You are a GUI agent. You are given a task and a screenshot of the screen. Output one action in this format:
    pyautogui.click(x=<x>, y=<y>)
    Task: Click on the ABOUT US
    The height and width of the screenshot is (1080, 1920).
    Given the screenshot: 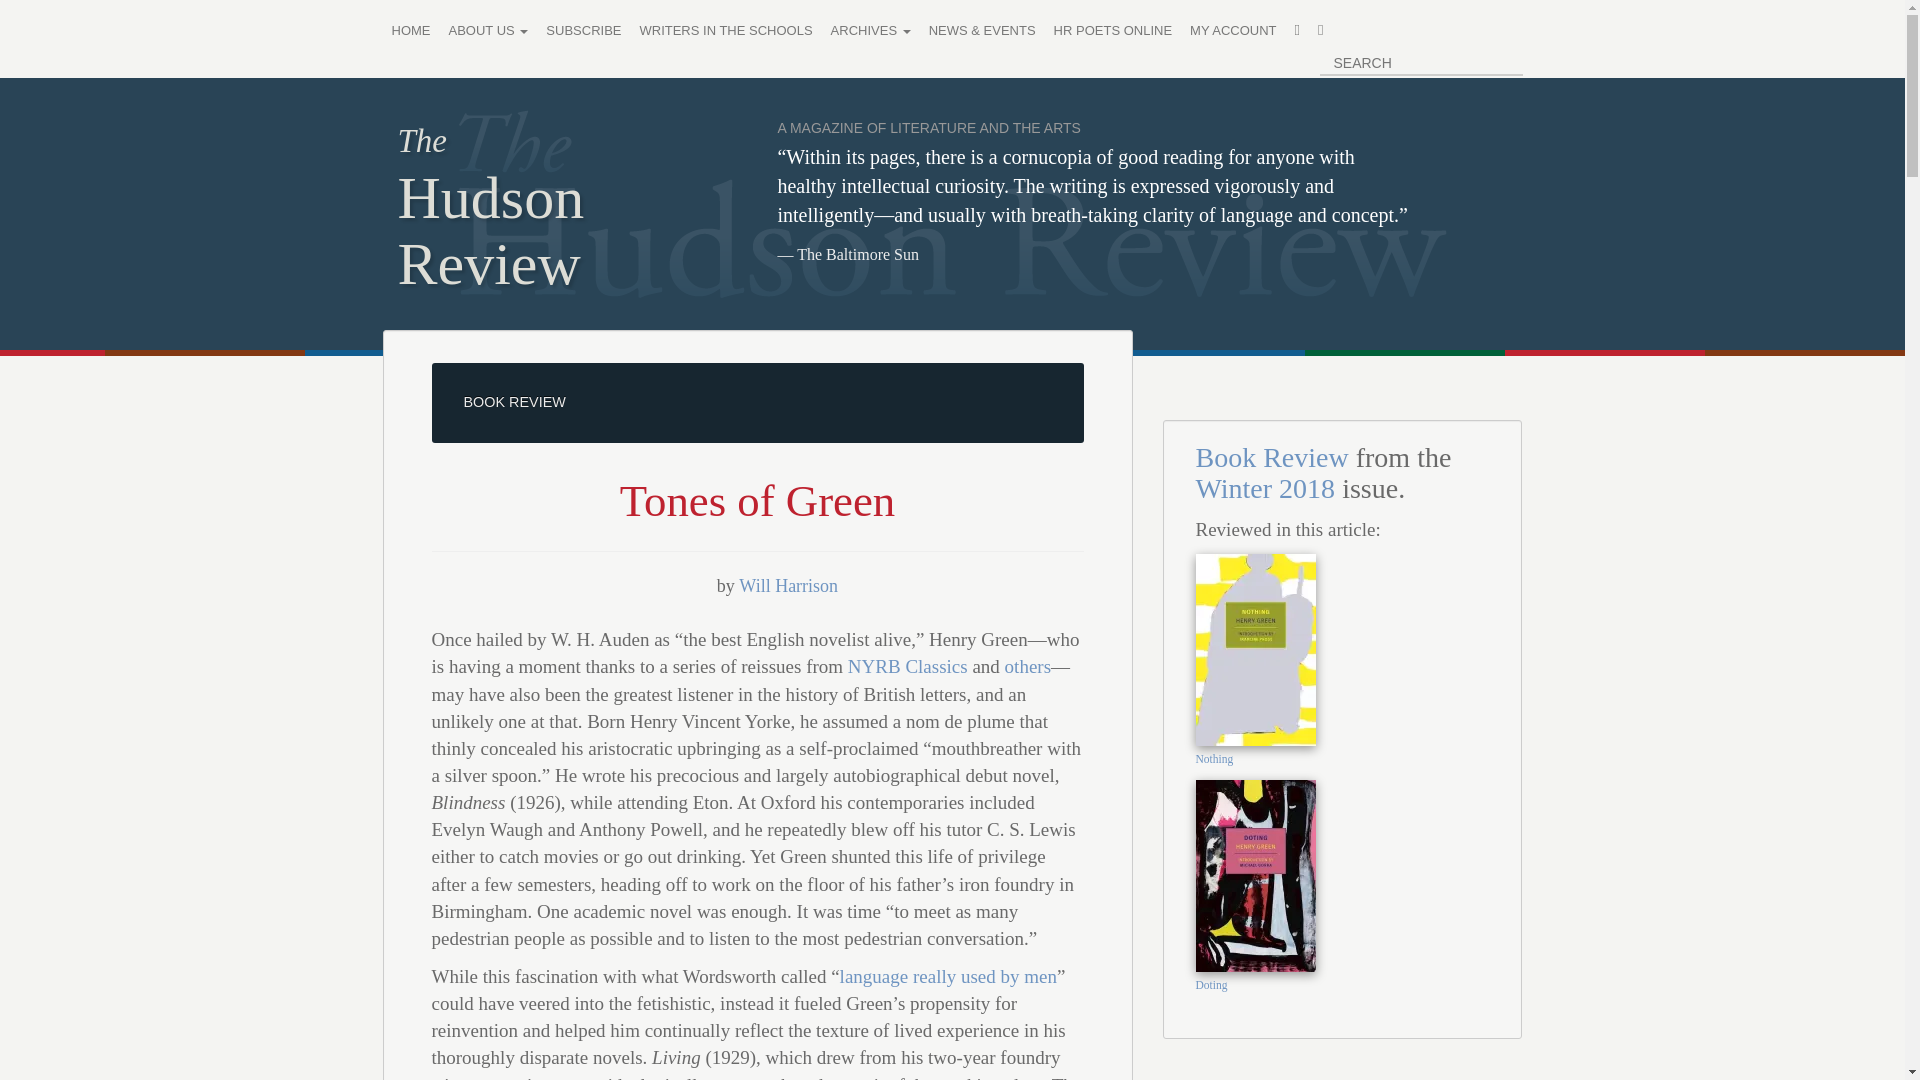 What is the action you would take?
    pyautogui.click(x=488, y=32)
    